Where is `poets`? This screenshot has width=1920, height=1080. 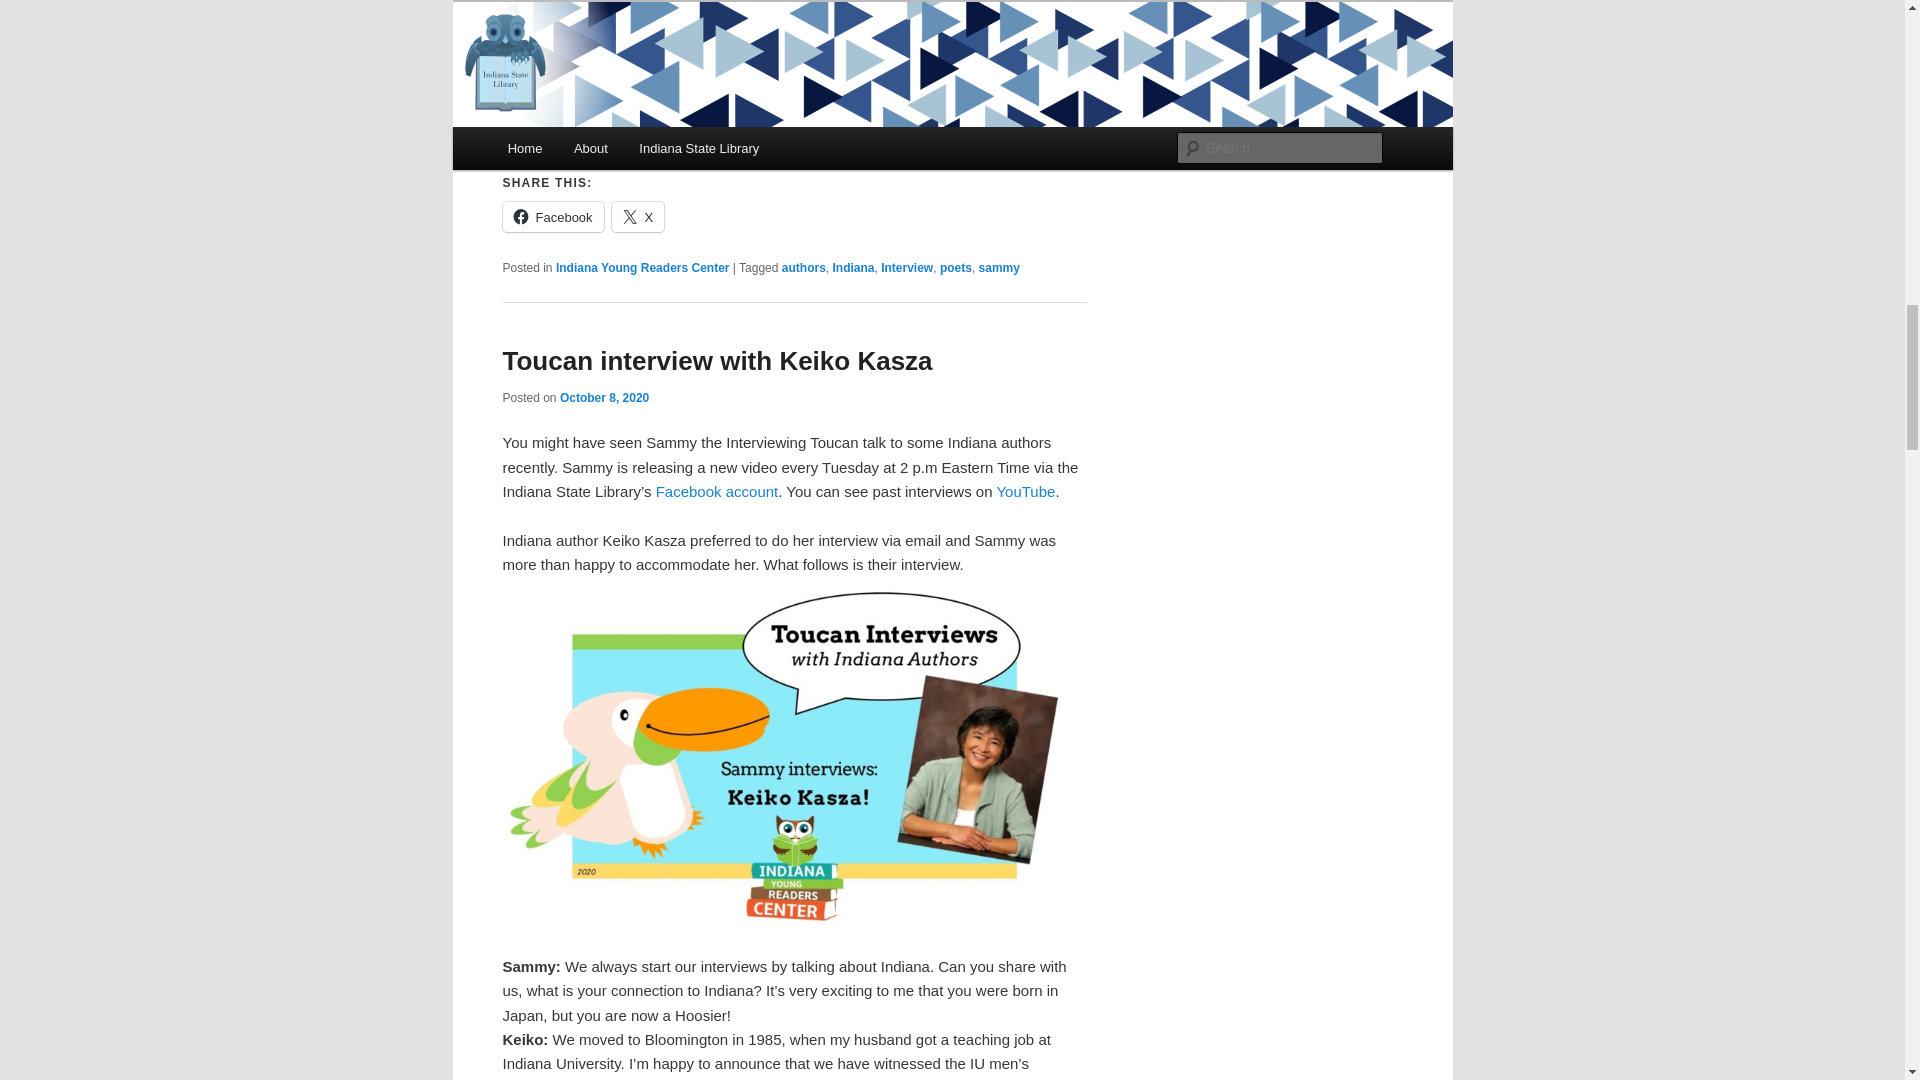 poets is located at coordinates (956, 268).